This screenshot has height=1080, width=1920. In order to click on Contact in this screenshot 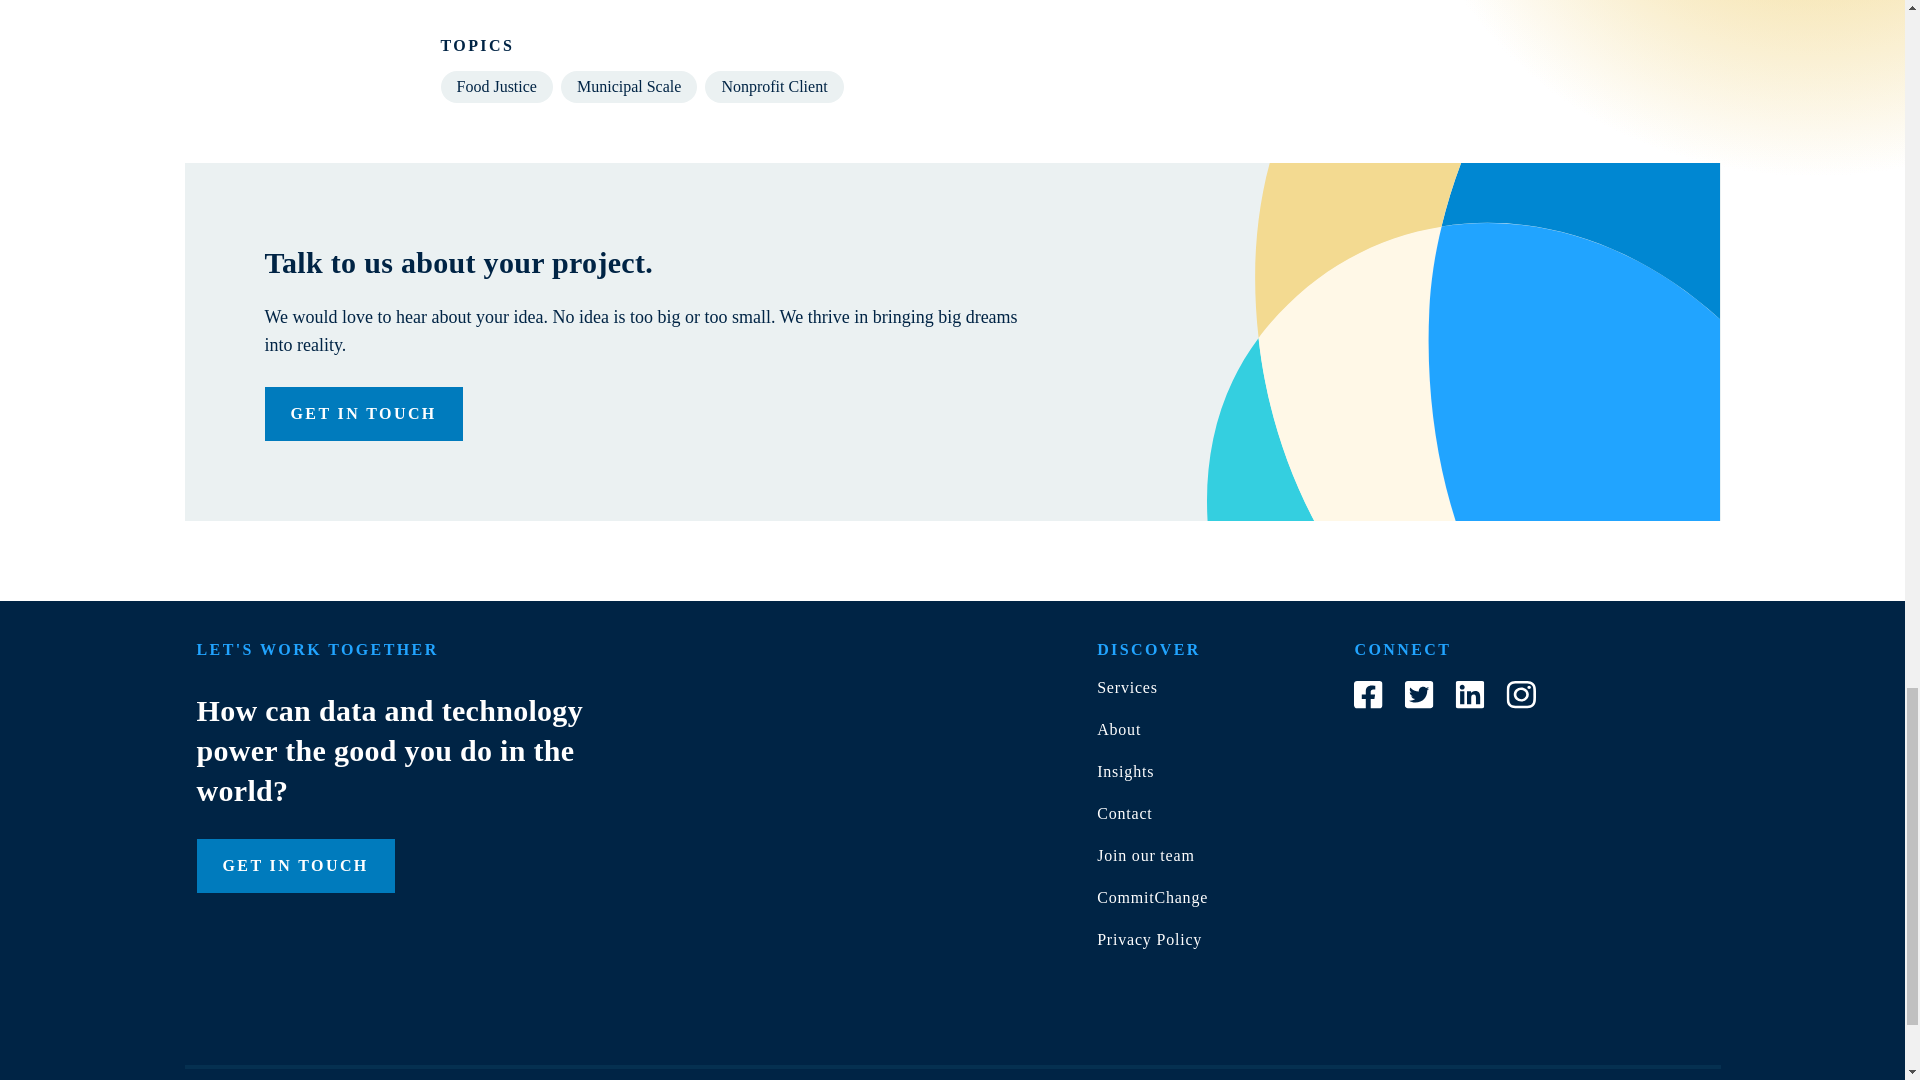, I will do `click(1124, 812)`.